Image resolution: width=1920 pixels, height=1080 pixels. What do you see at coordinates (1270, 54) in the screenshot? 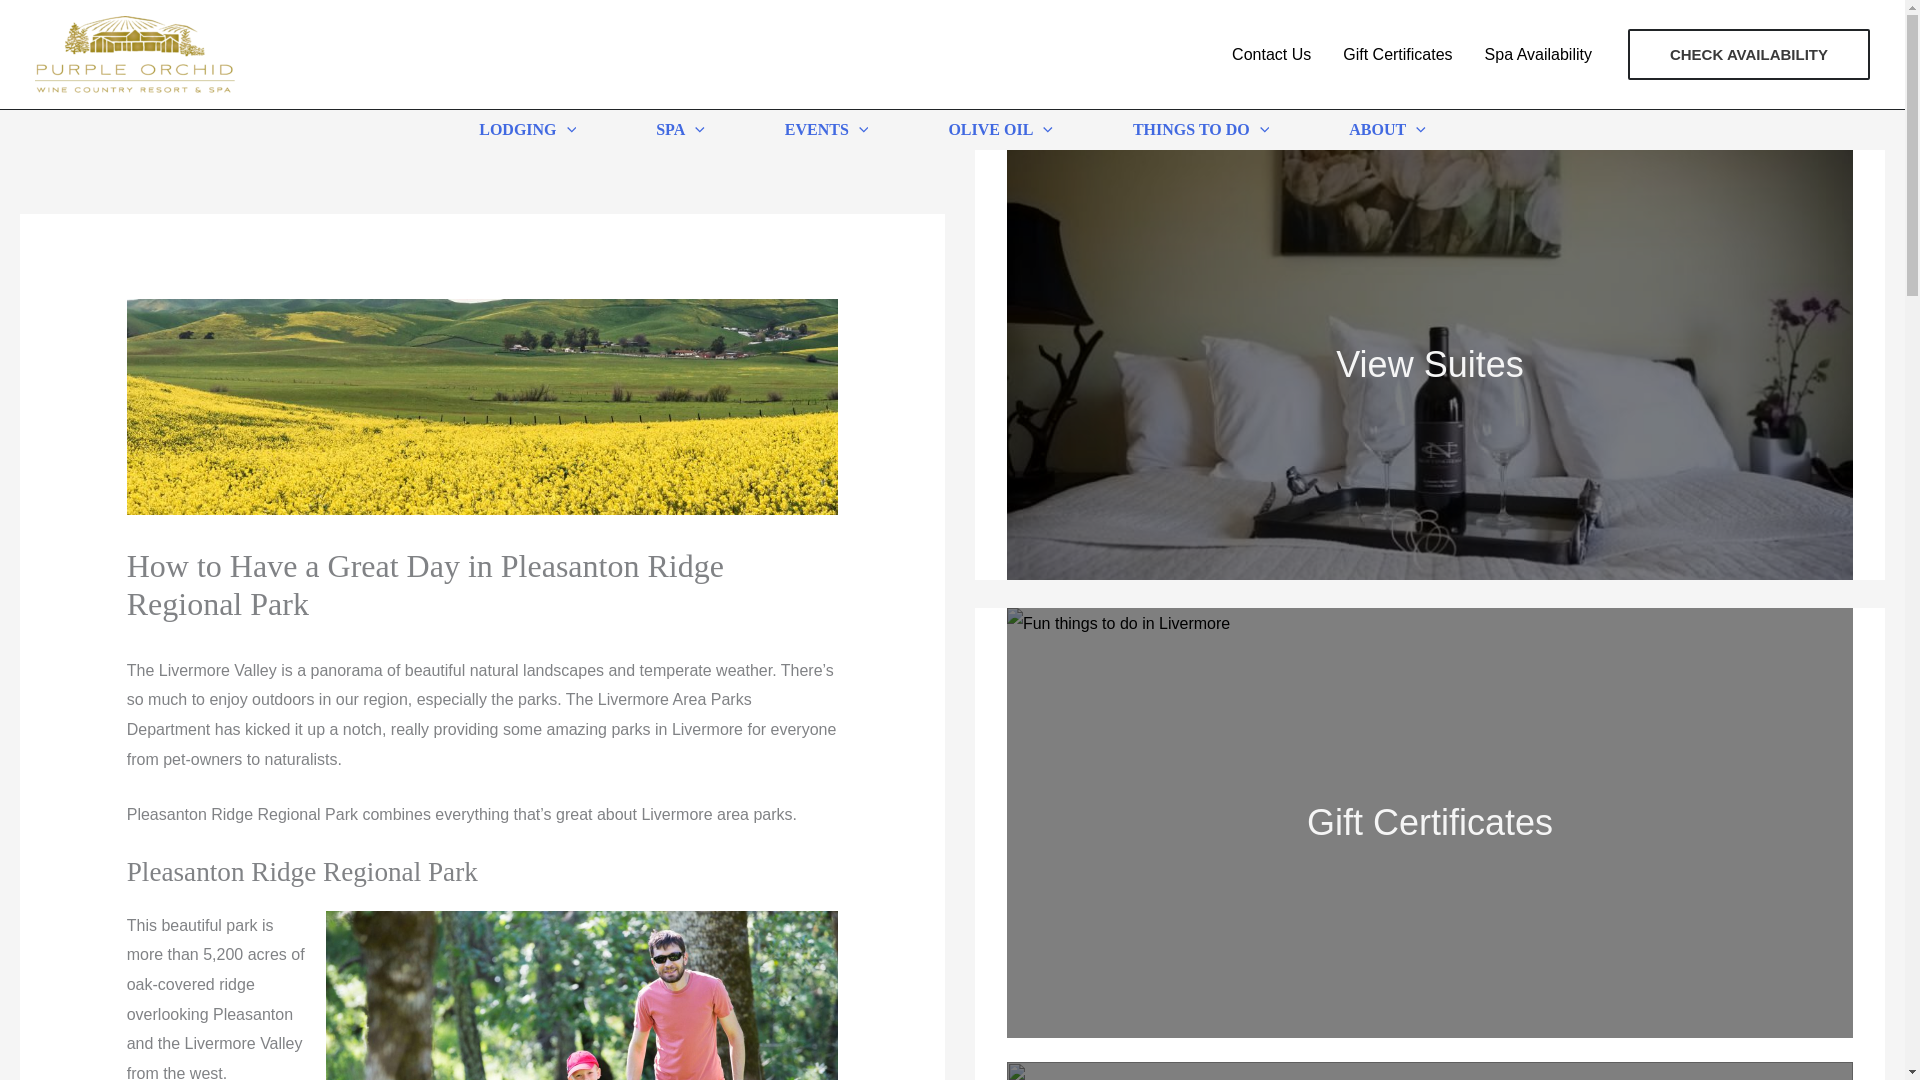
I see `Contact Us` at bounding box center [1270, 54].